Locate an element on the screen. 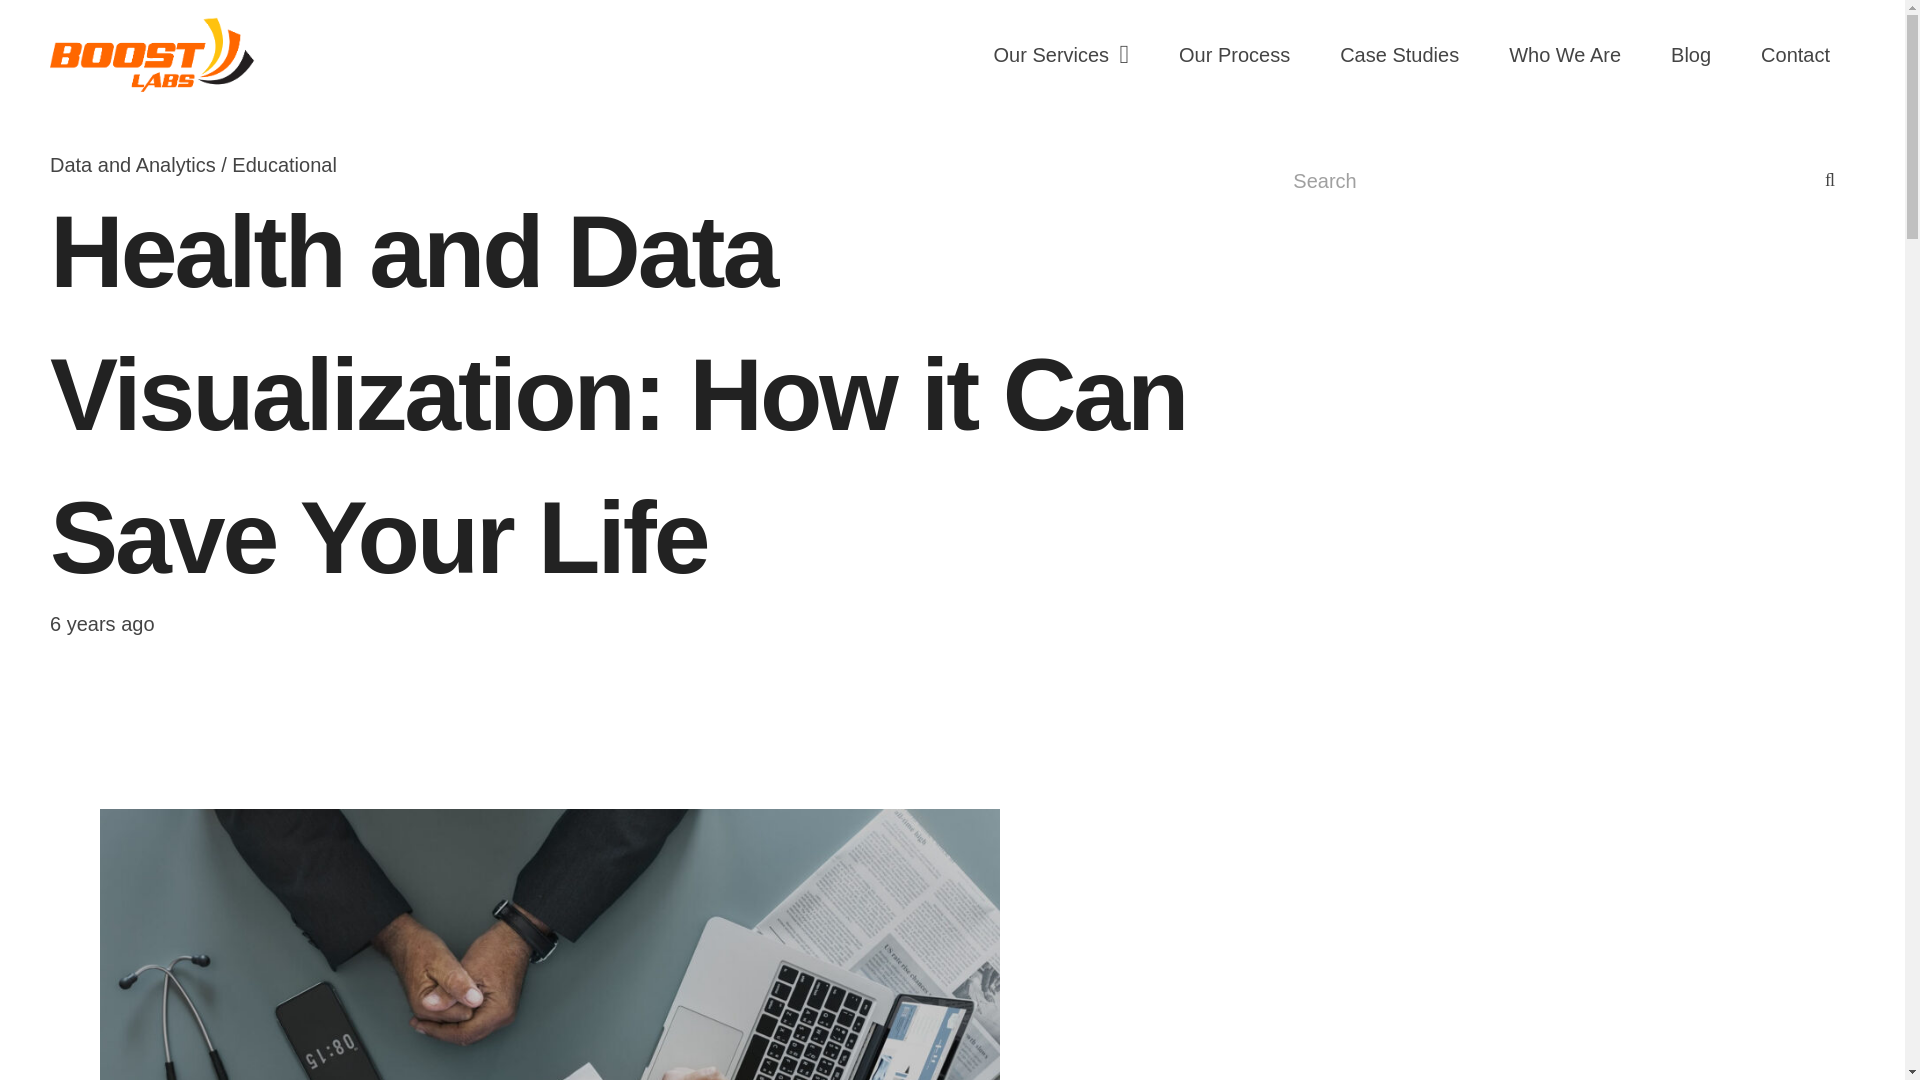 The width and height of the screenshot is (1920, 1080). Our Services is located at coordinates (1061, 55).